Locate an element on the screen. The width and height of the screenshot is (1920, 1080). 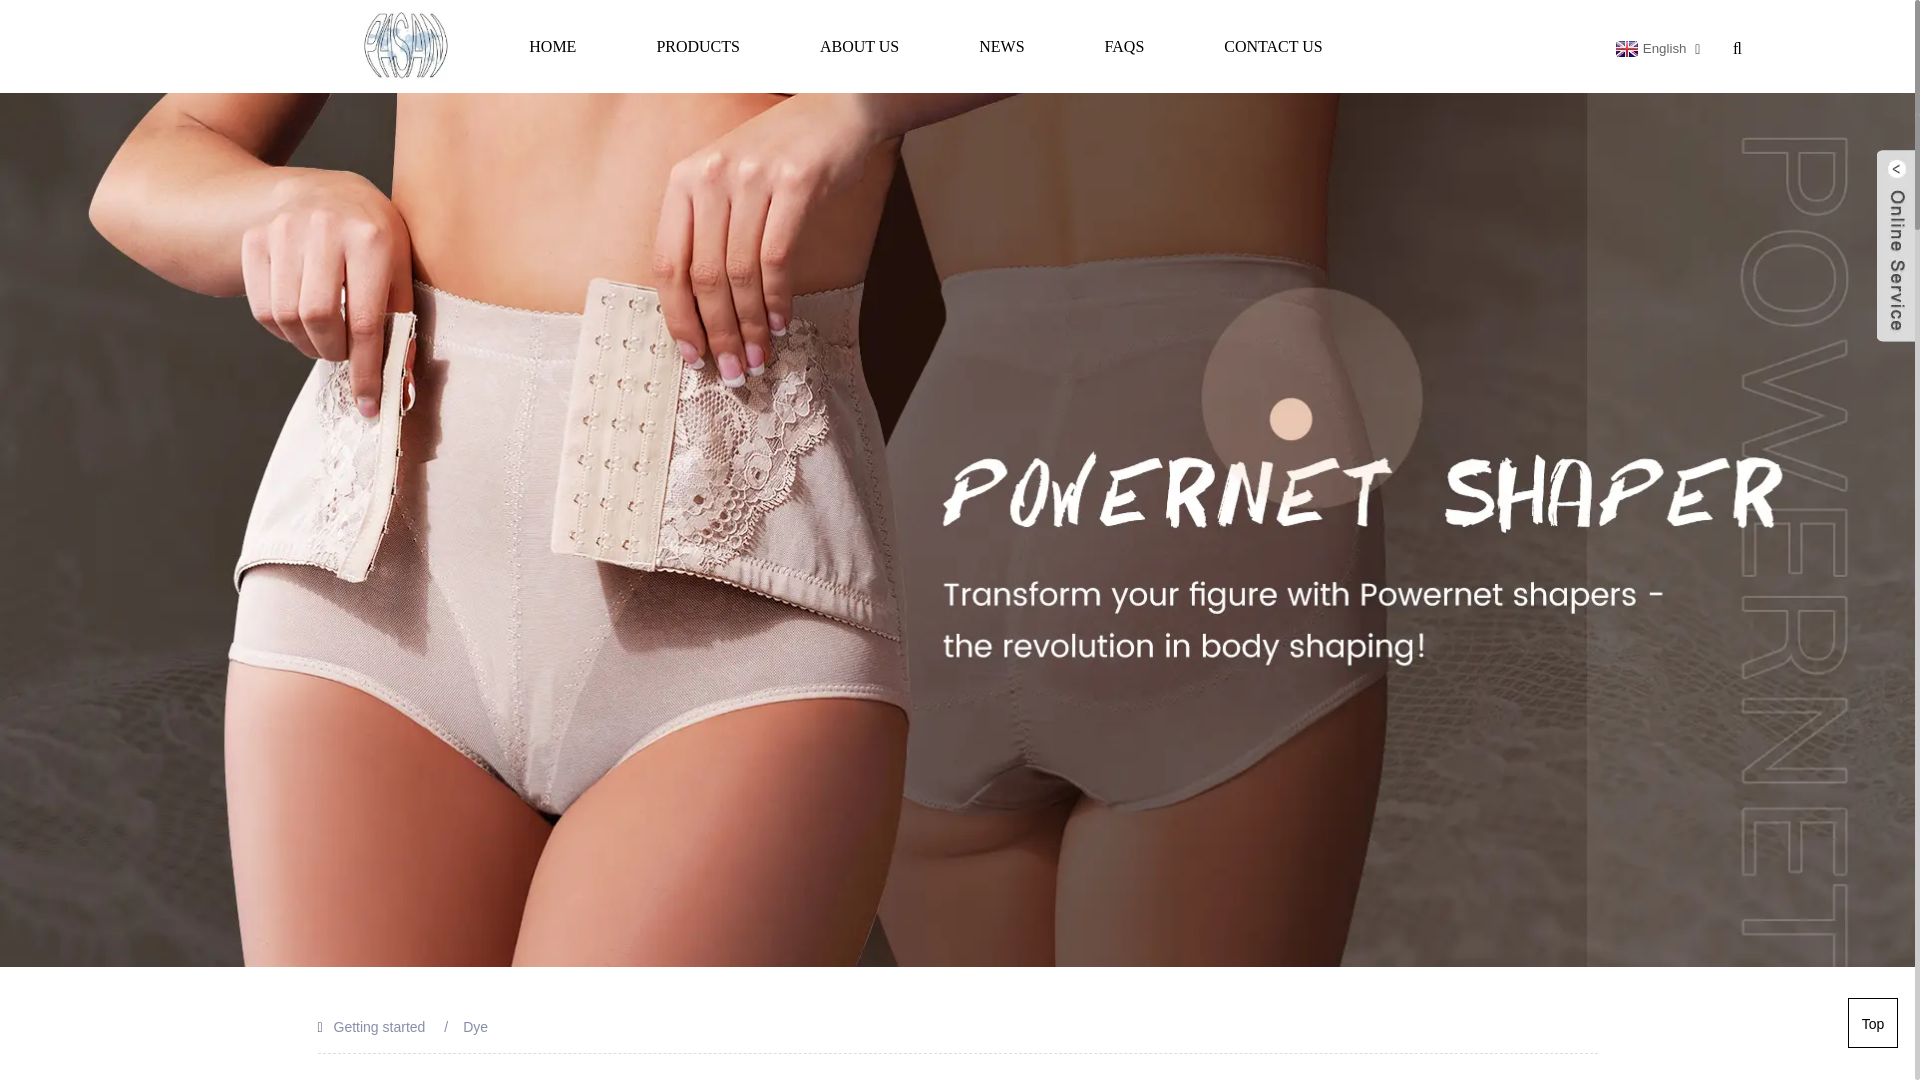
Dye is located at coordinates (474, 1026).